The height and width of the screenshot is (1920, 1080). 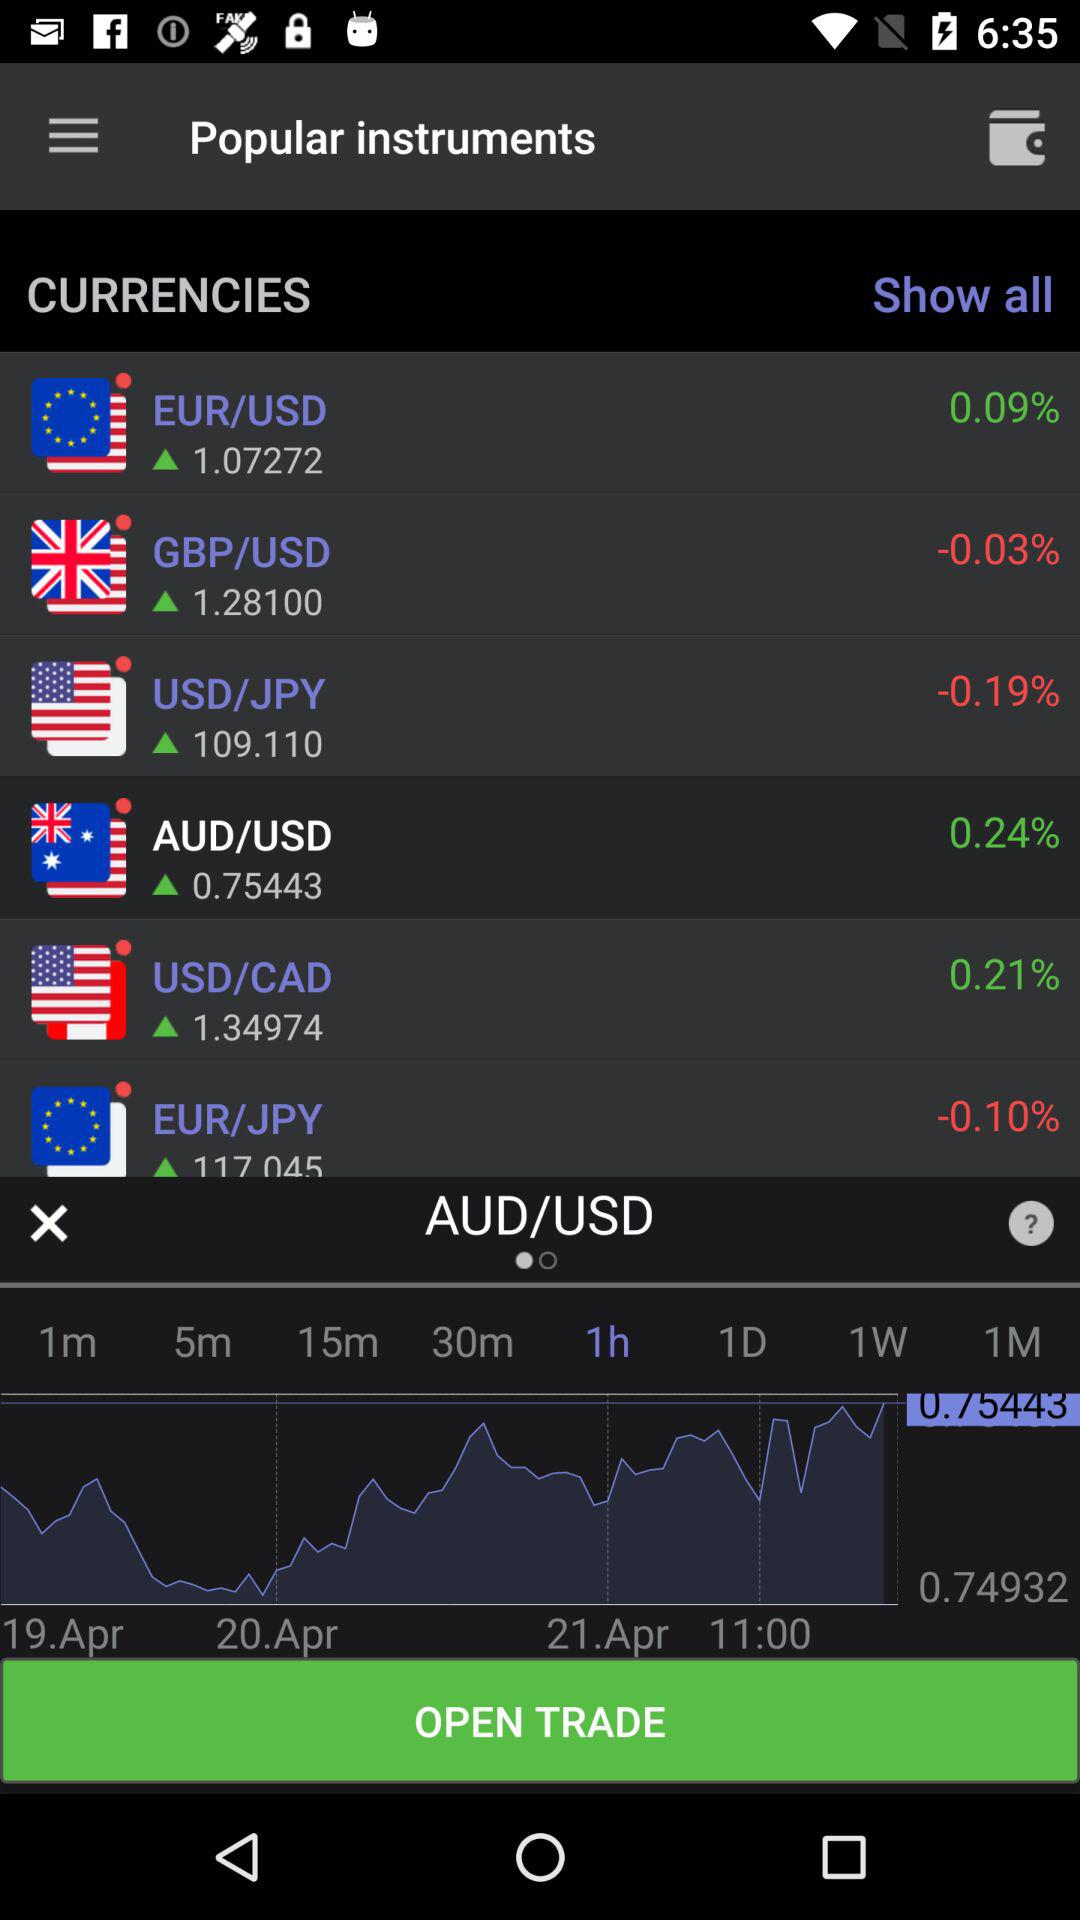 I want to click on open icon to the left of the 30m item, so click(x=338, y=1340).